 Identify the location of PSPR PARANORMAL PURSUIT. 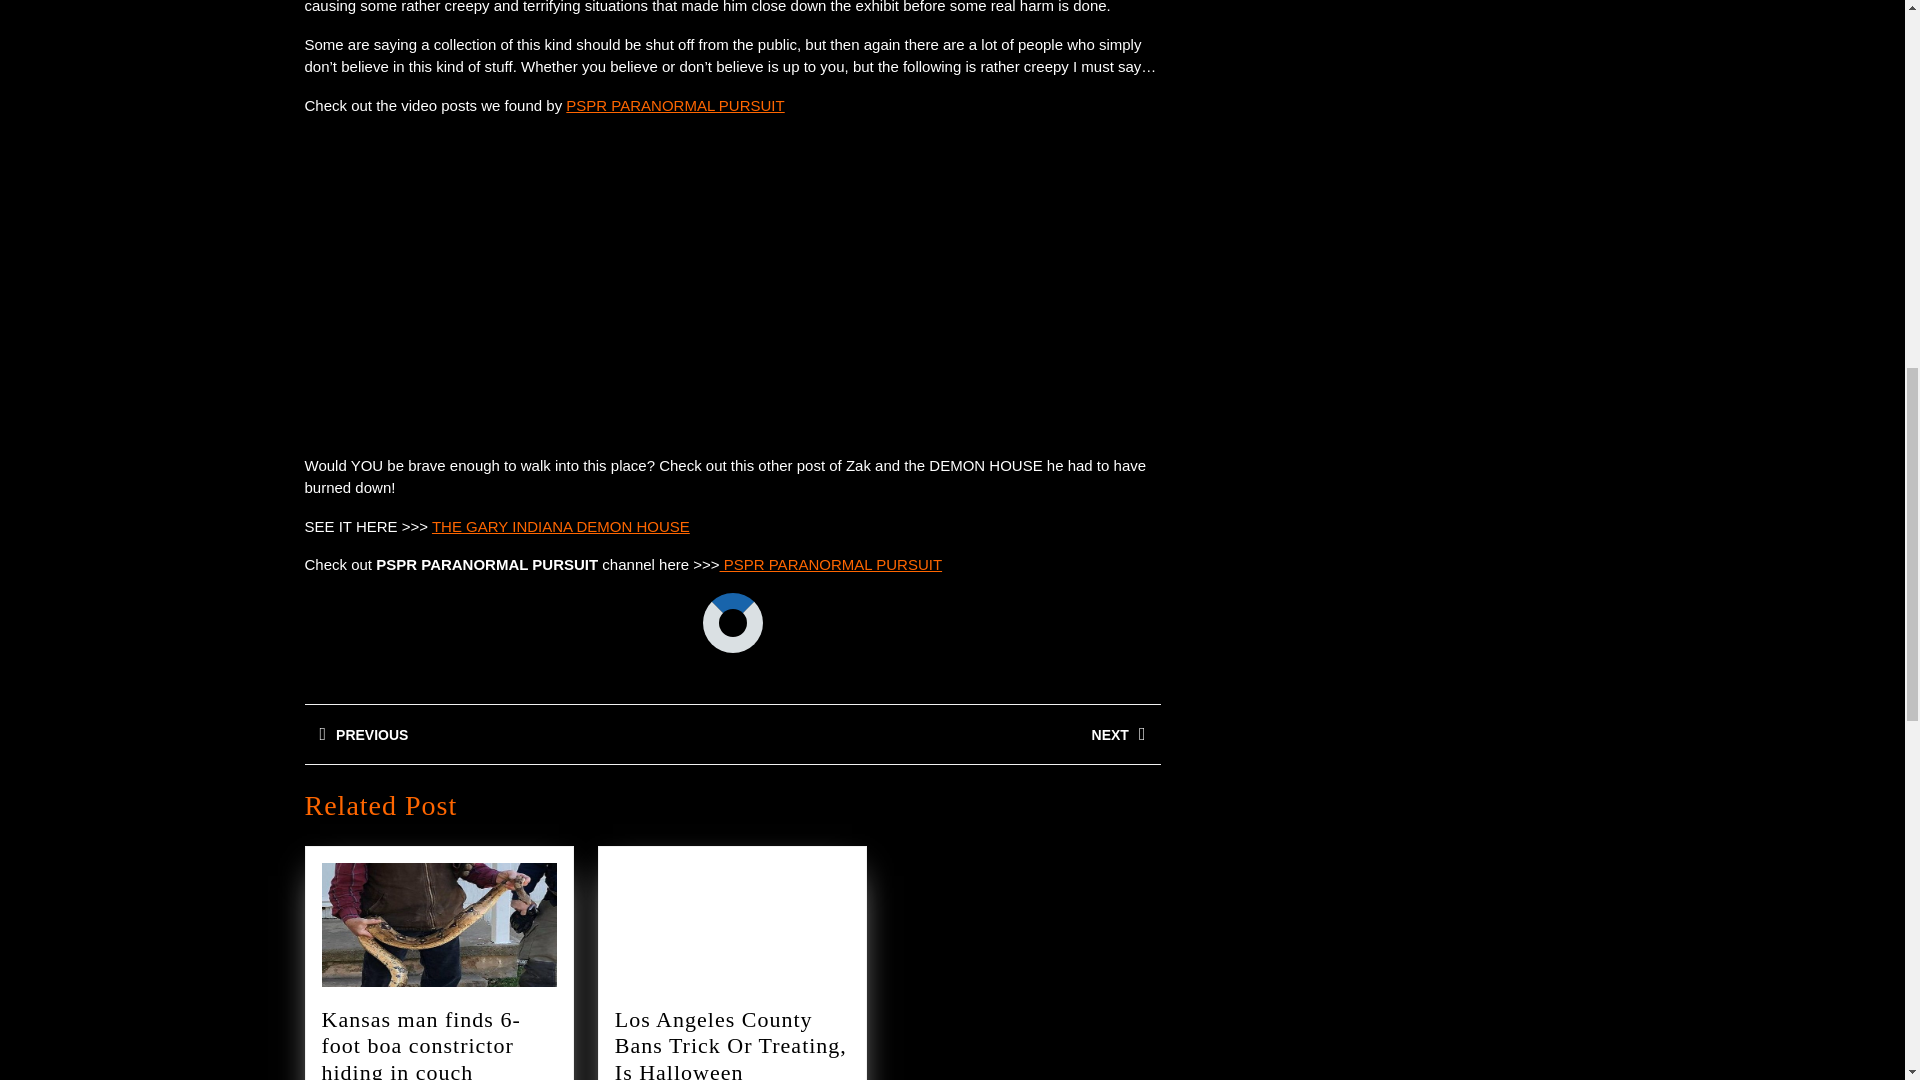
(945, 734).